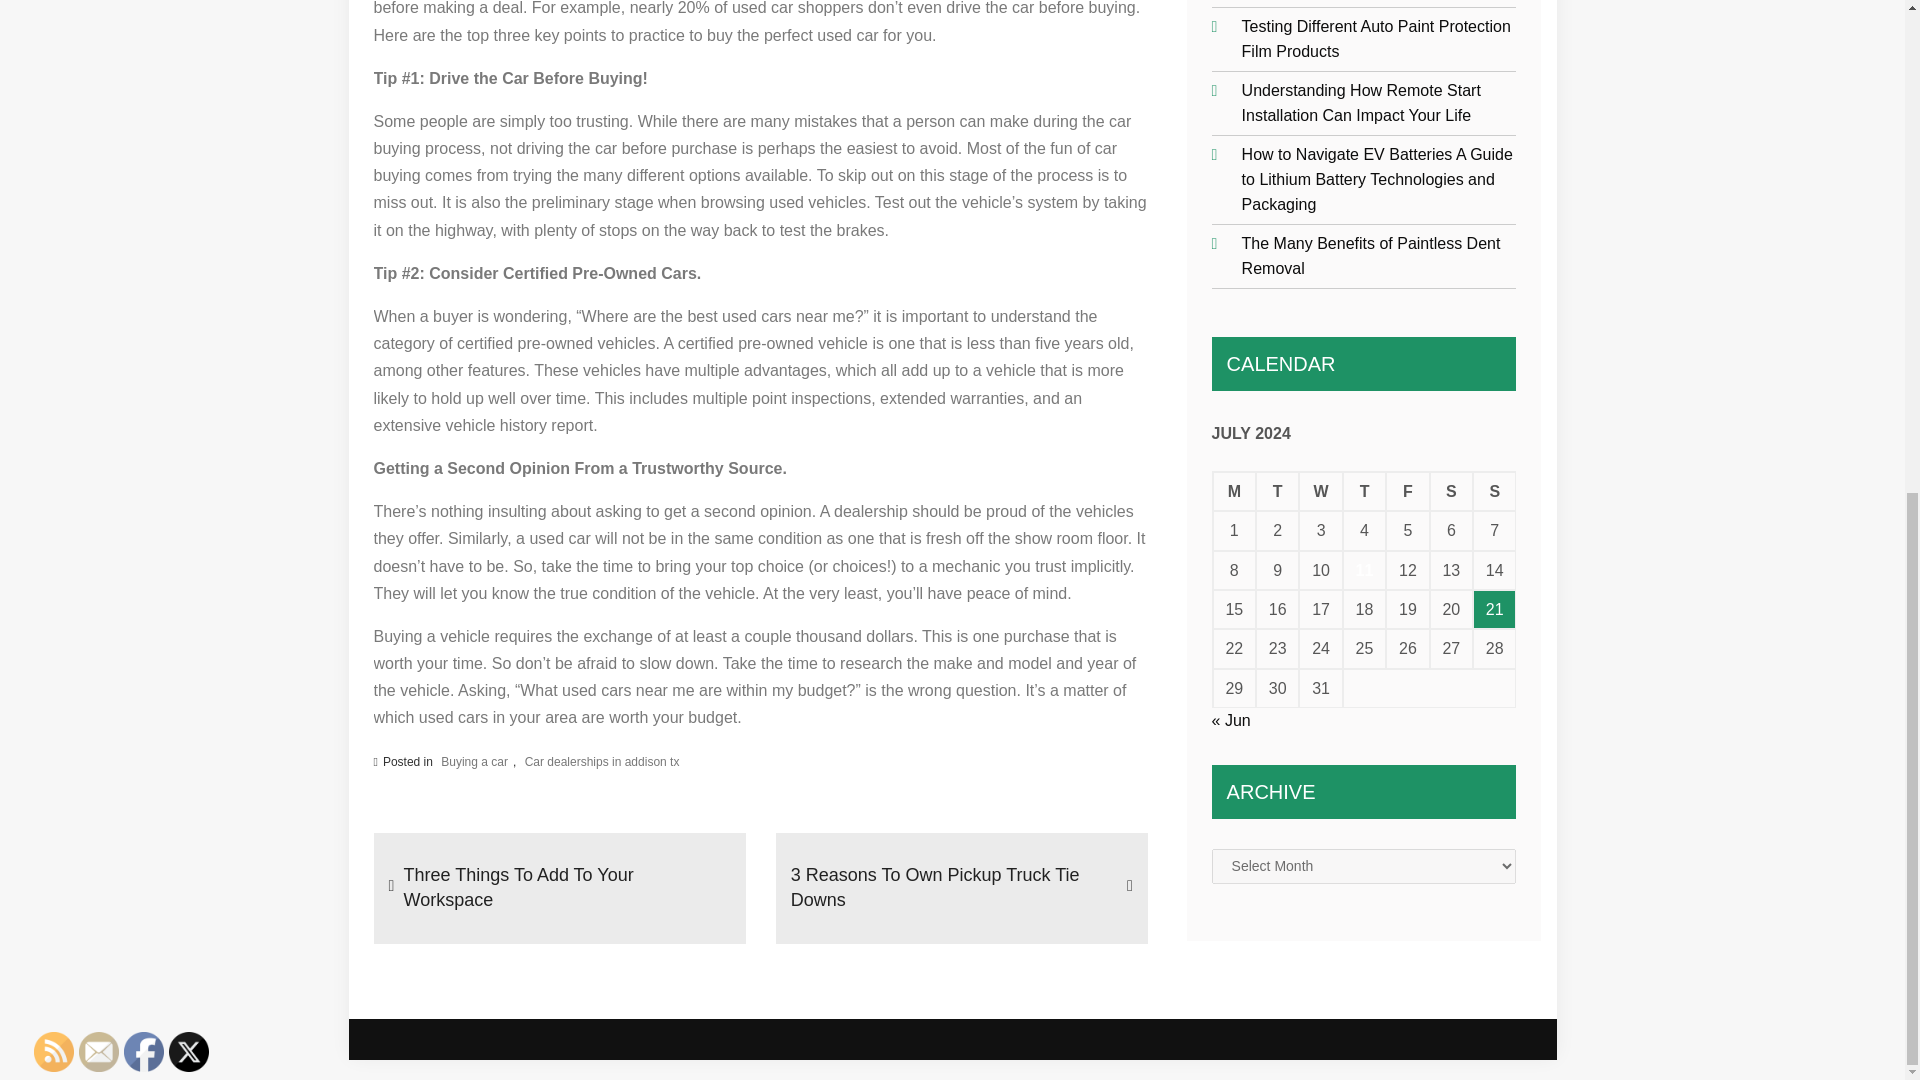 This screenshot has width=1920, height=1080. I want to click on Twitter, so click(188, 1052).